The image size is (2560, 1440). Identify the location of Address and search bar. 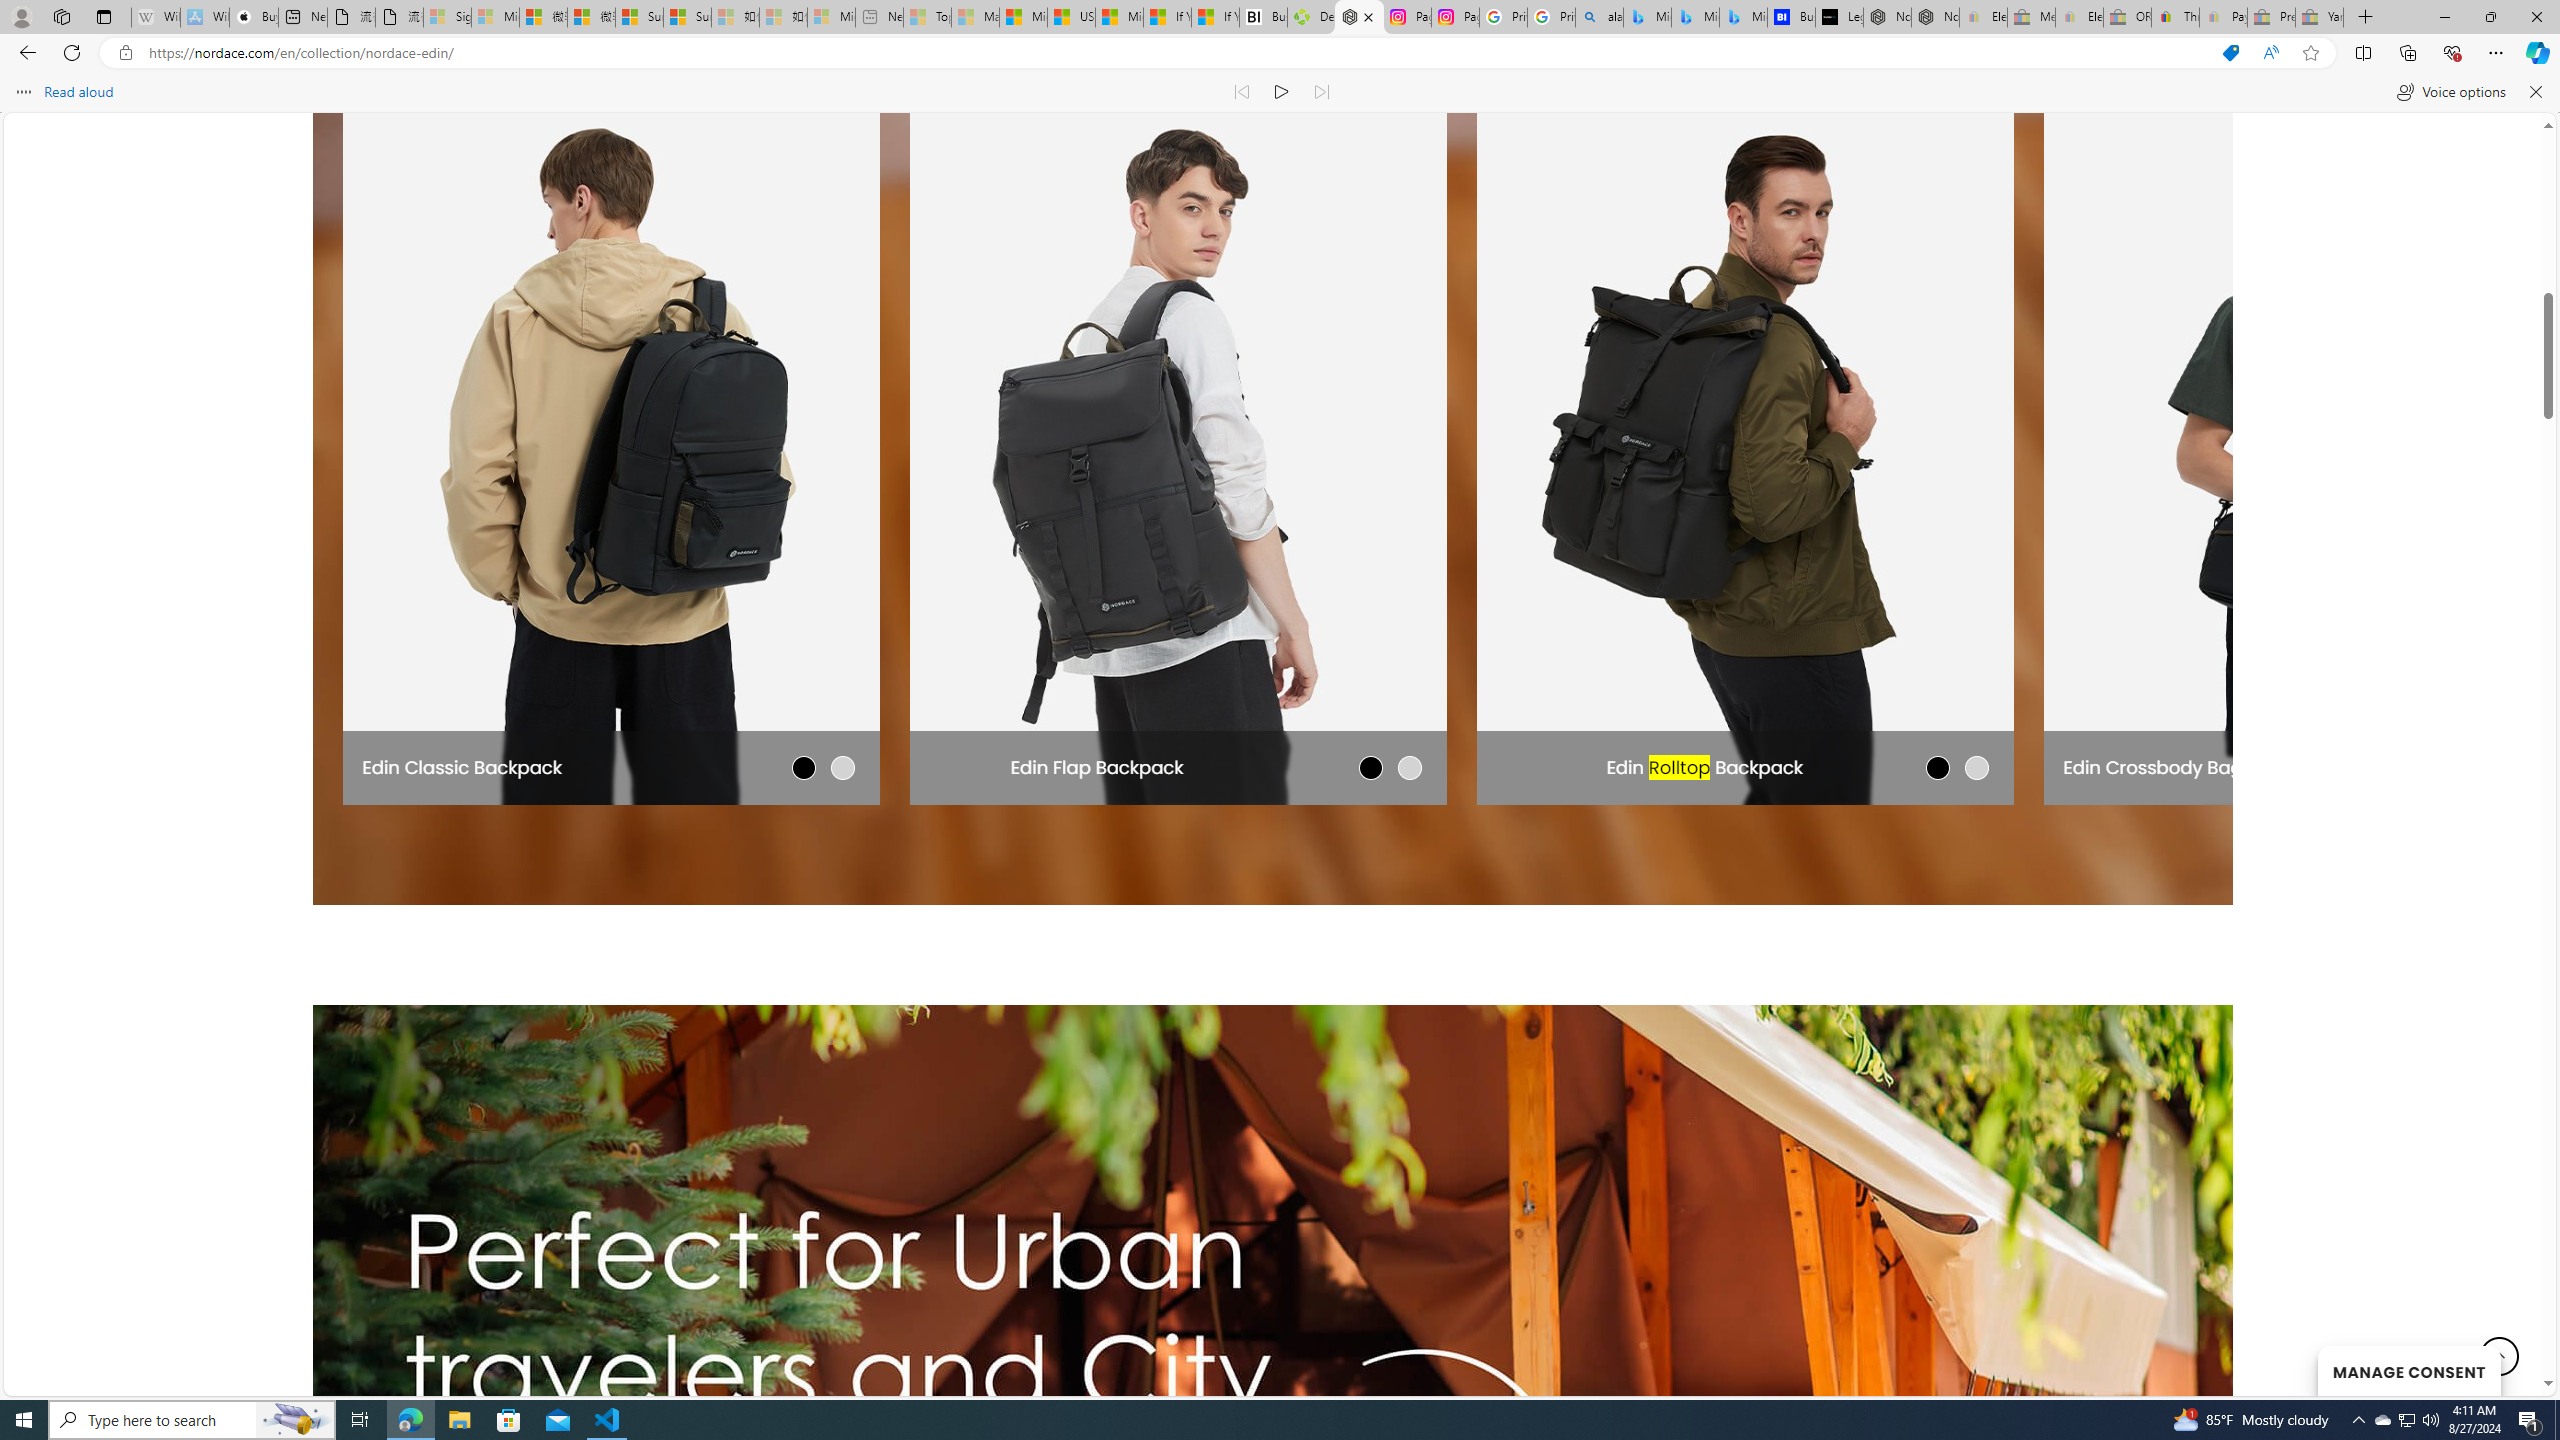
(1177, 53).